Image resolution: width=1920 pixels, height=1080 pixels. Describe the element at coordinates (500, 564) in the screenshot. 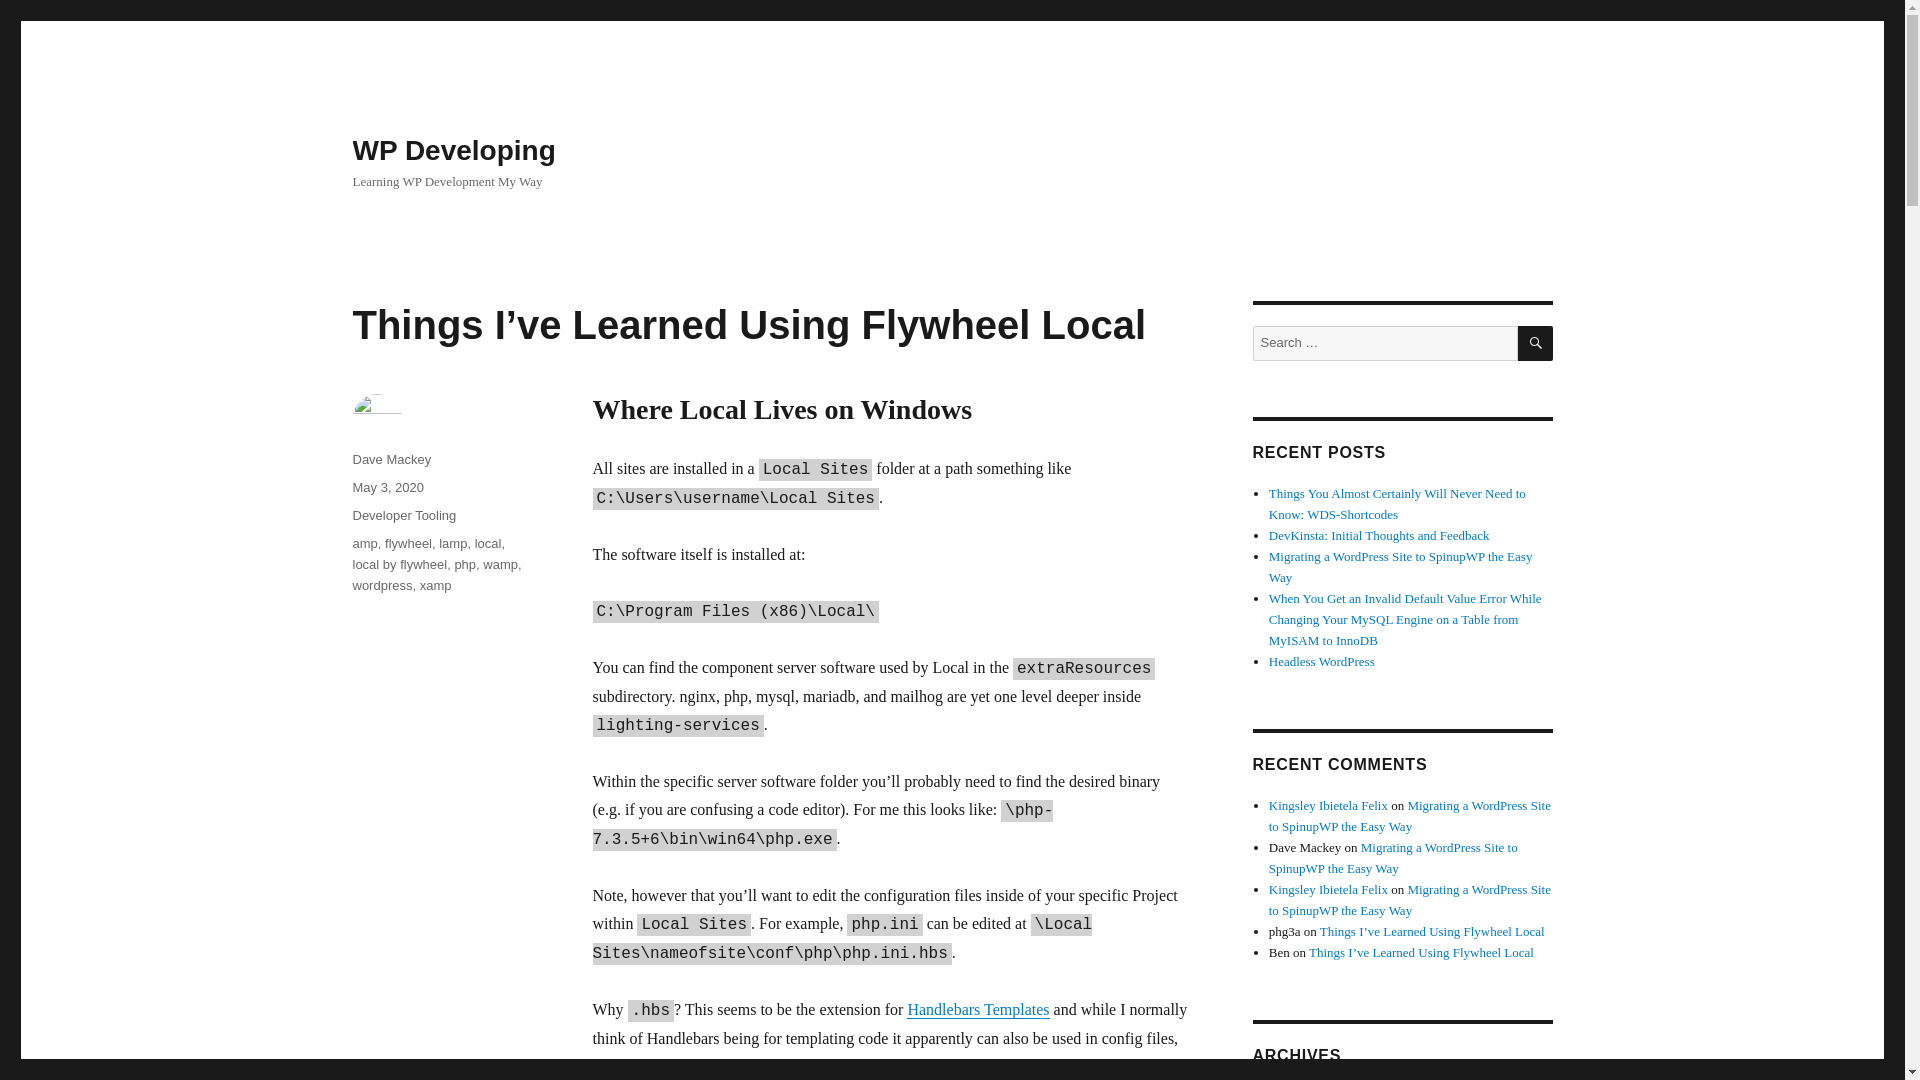

I see `wamp` at that location.